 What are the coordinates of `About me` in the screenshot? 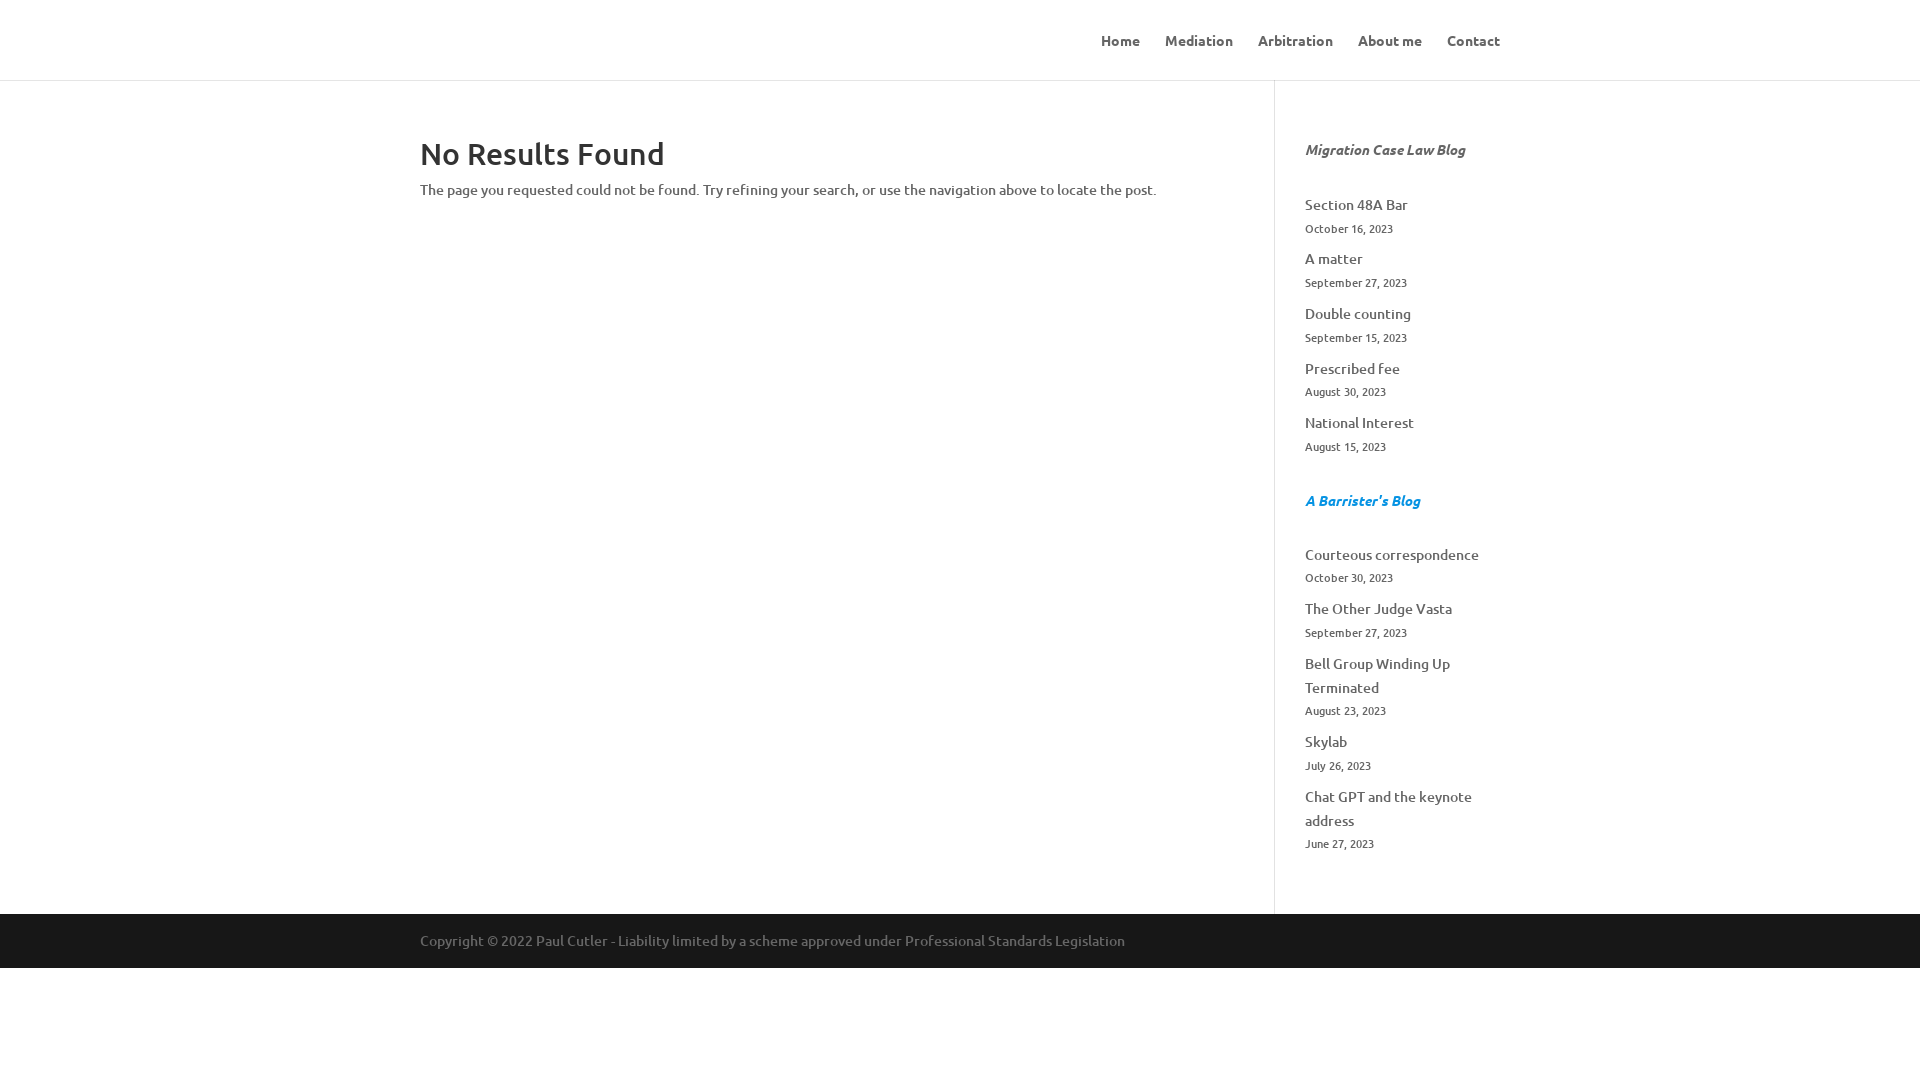 It's located at (1390, 56).